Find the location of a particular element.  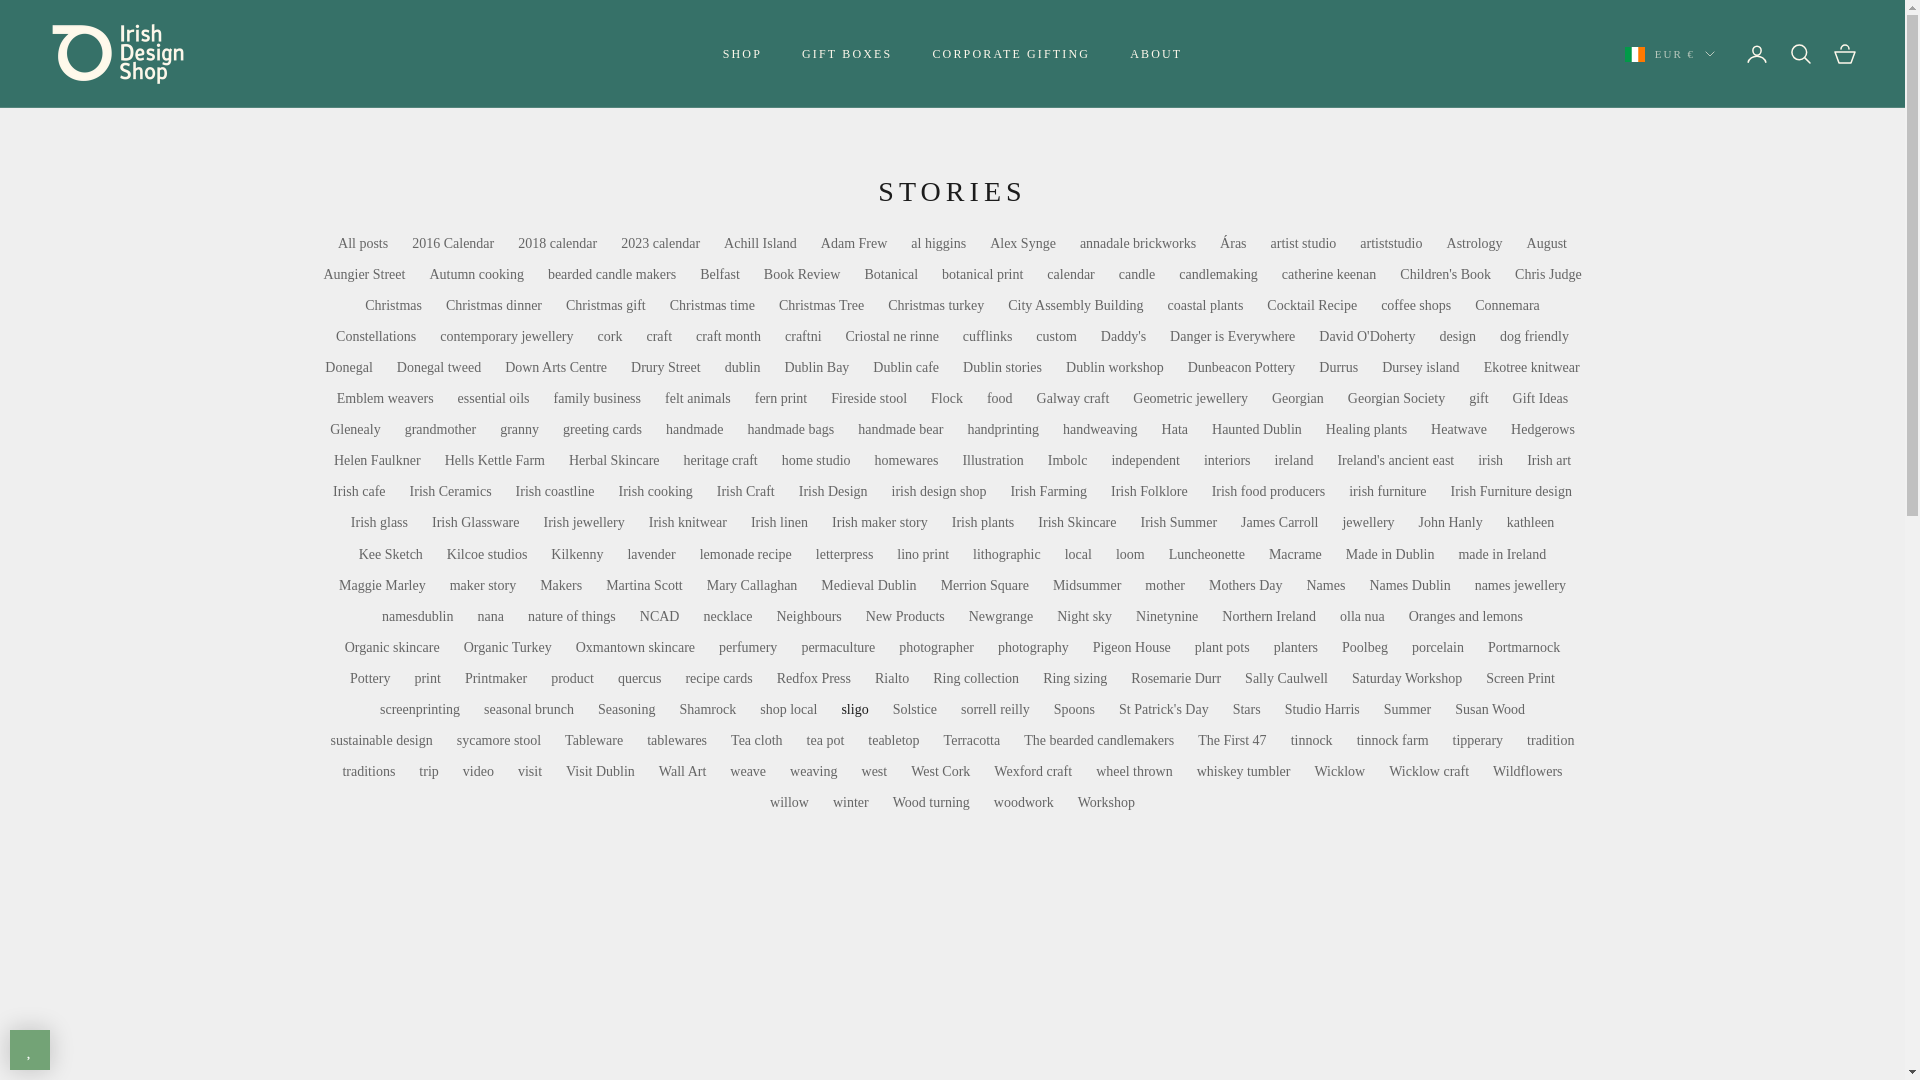

Show articles tagged Achill Island is located at coordinates (760, 243).